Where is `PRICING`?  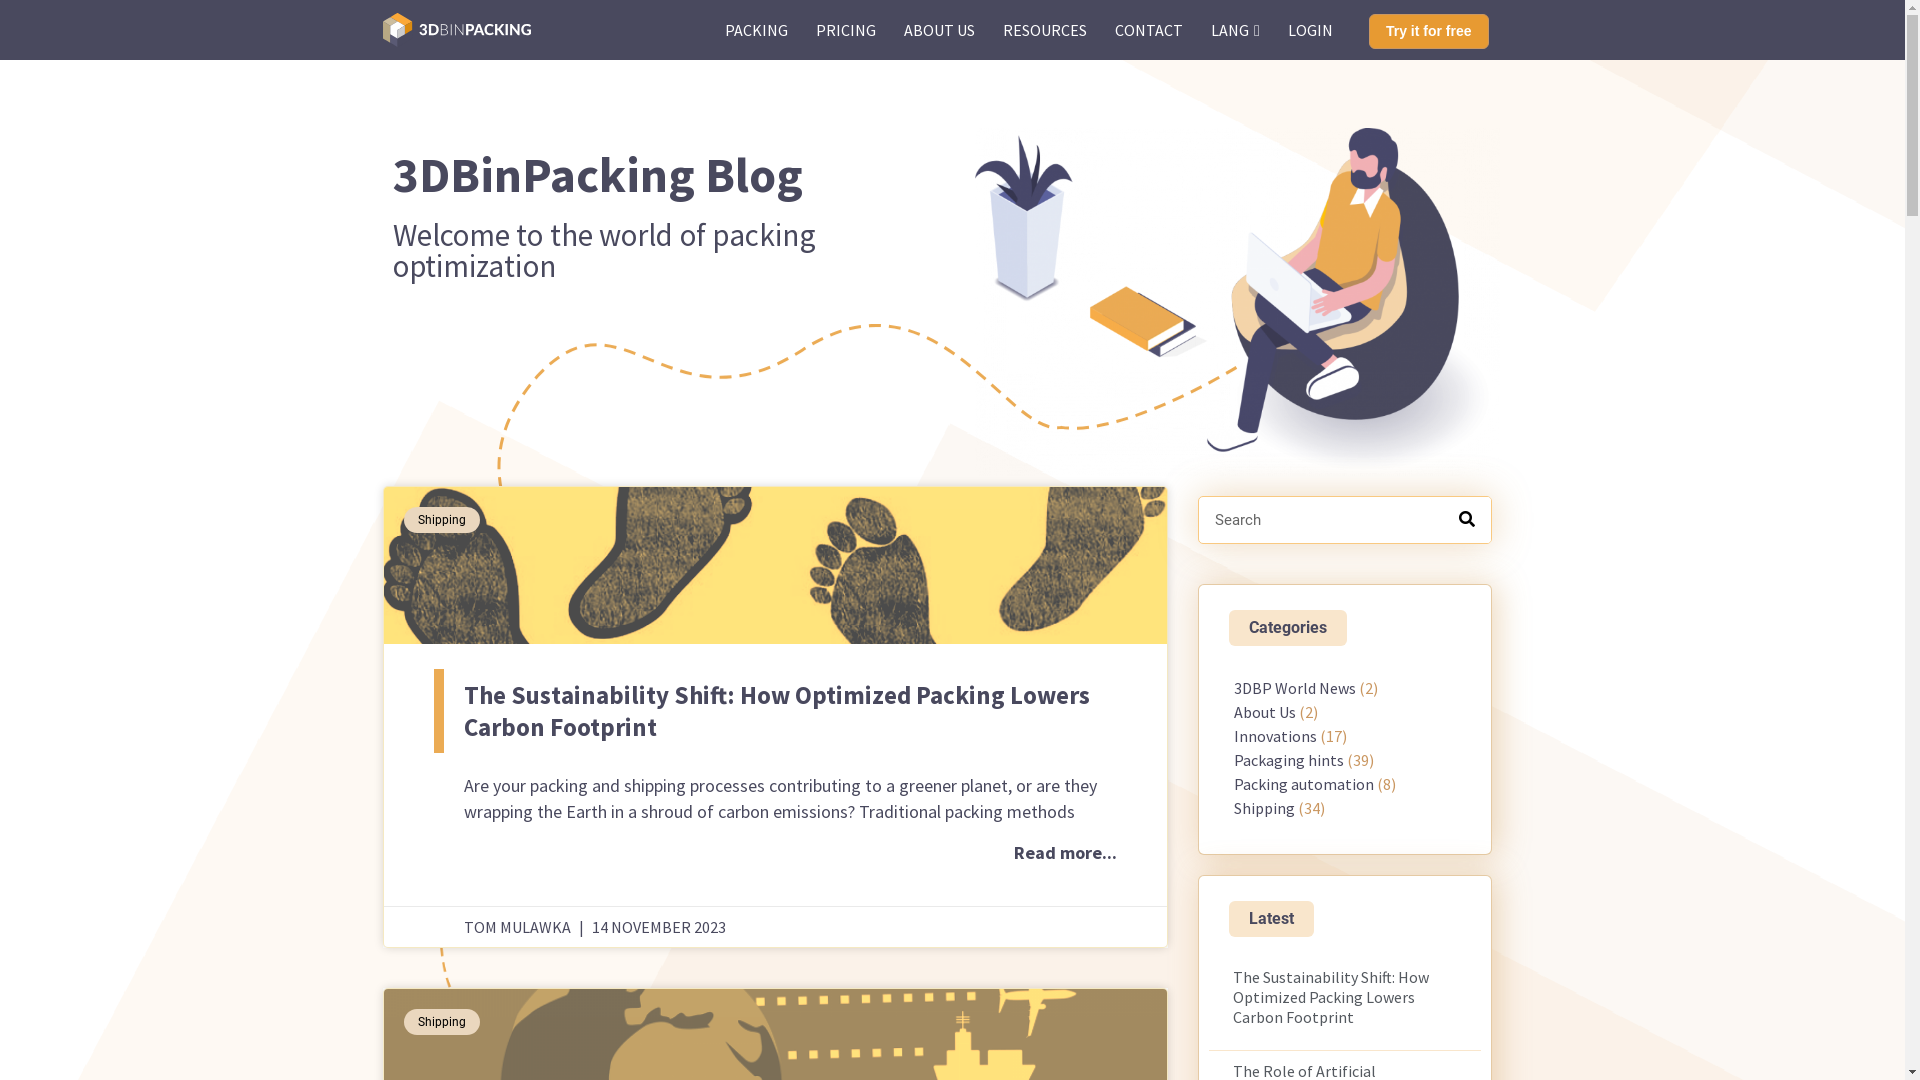
PRICING is located at coordinates (846, 30).